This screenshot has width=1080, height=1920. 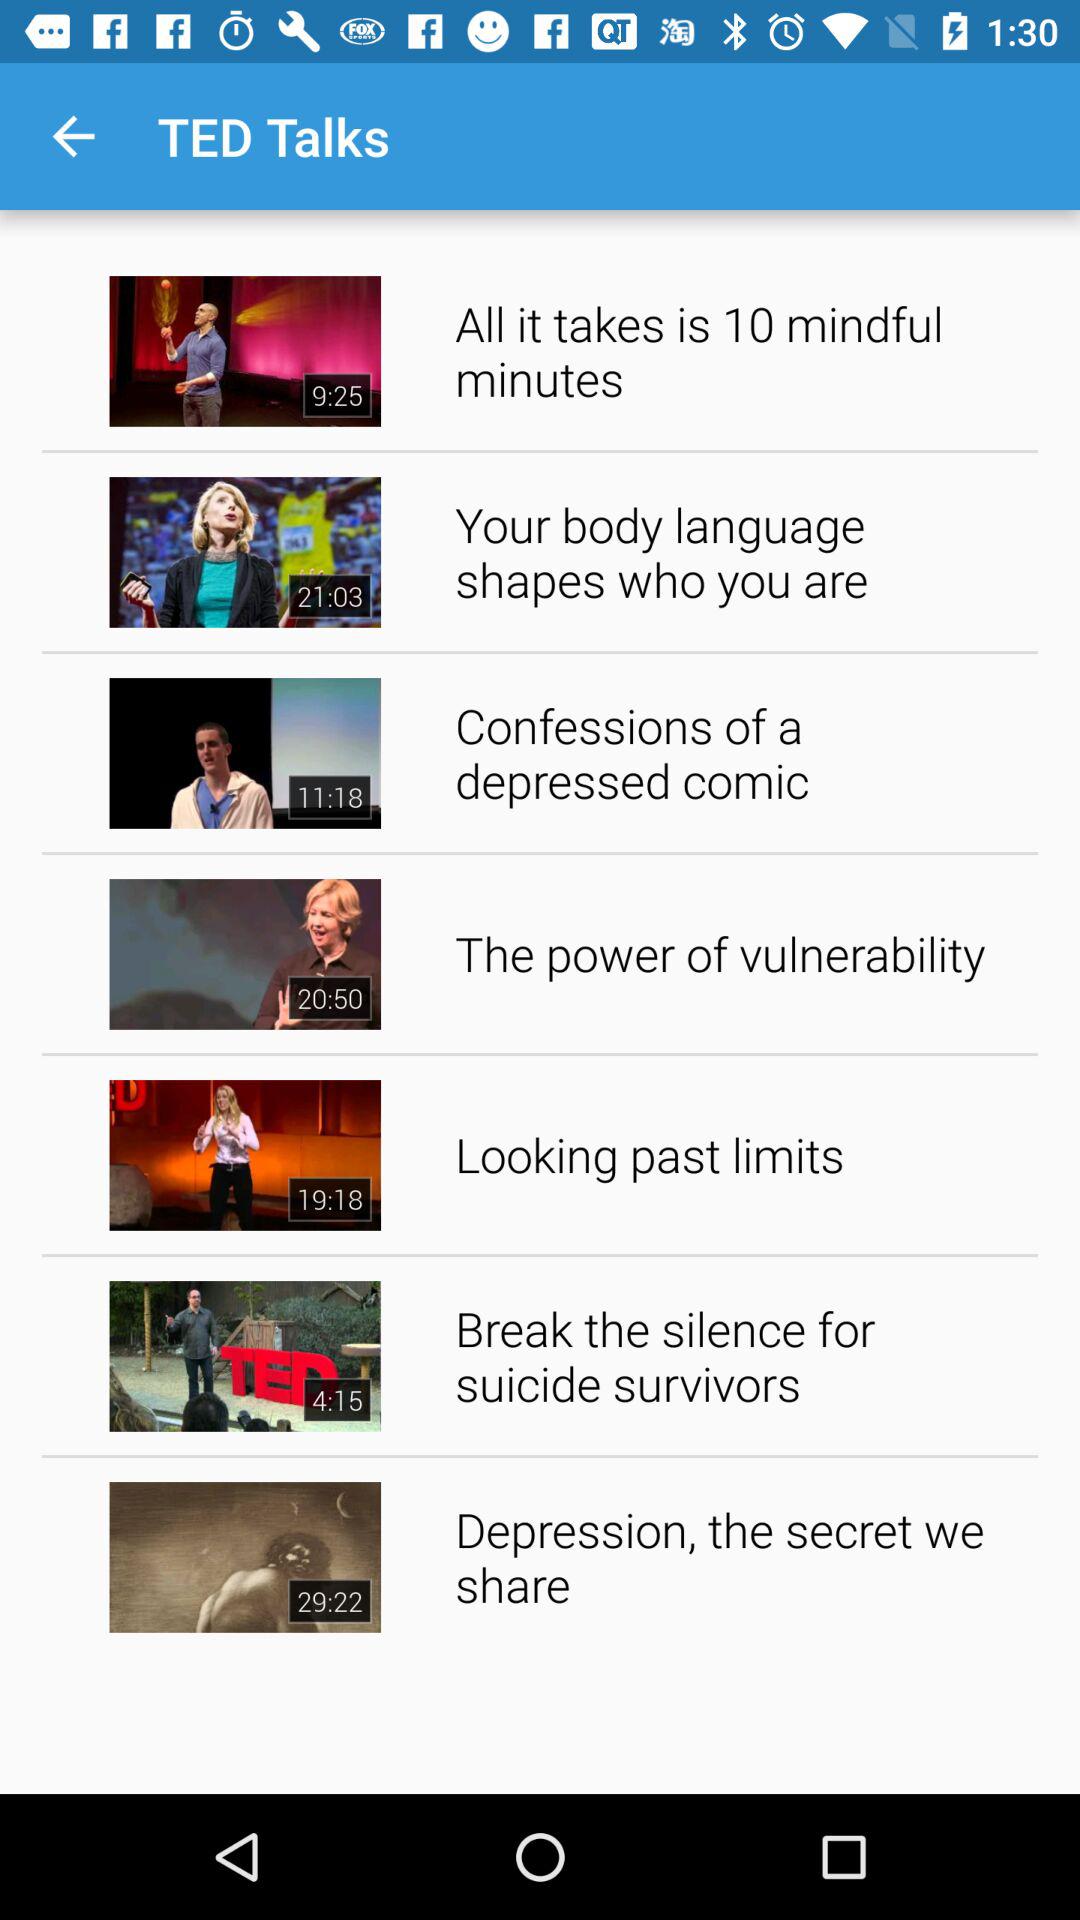 I want to click on swipe to confessions of a app, so click(x=740, y=752).